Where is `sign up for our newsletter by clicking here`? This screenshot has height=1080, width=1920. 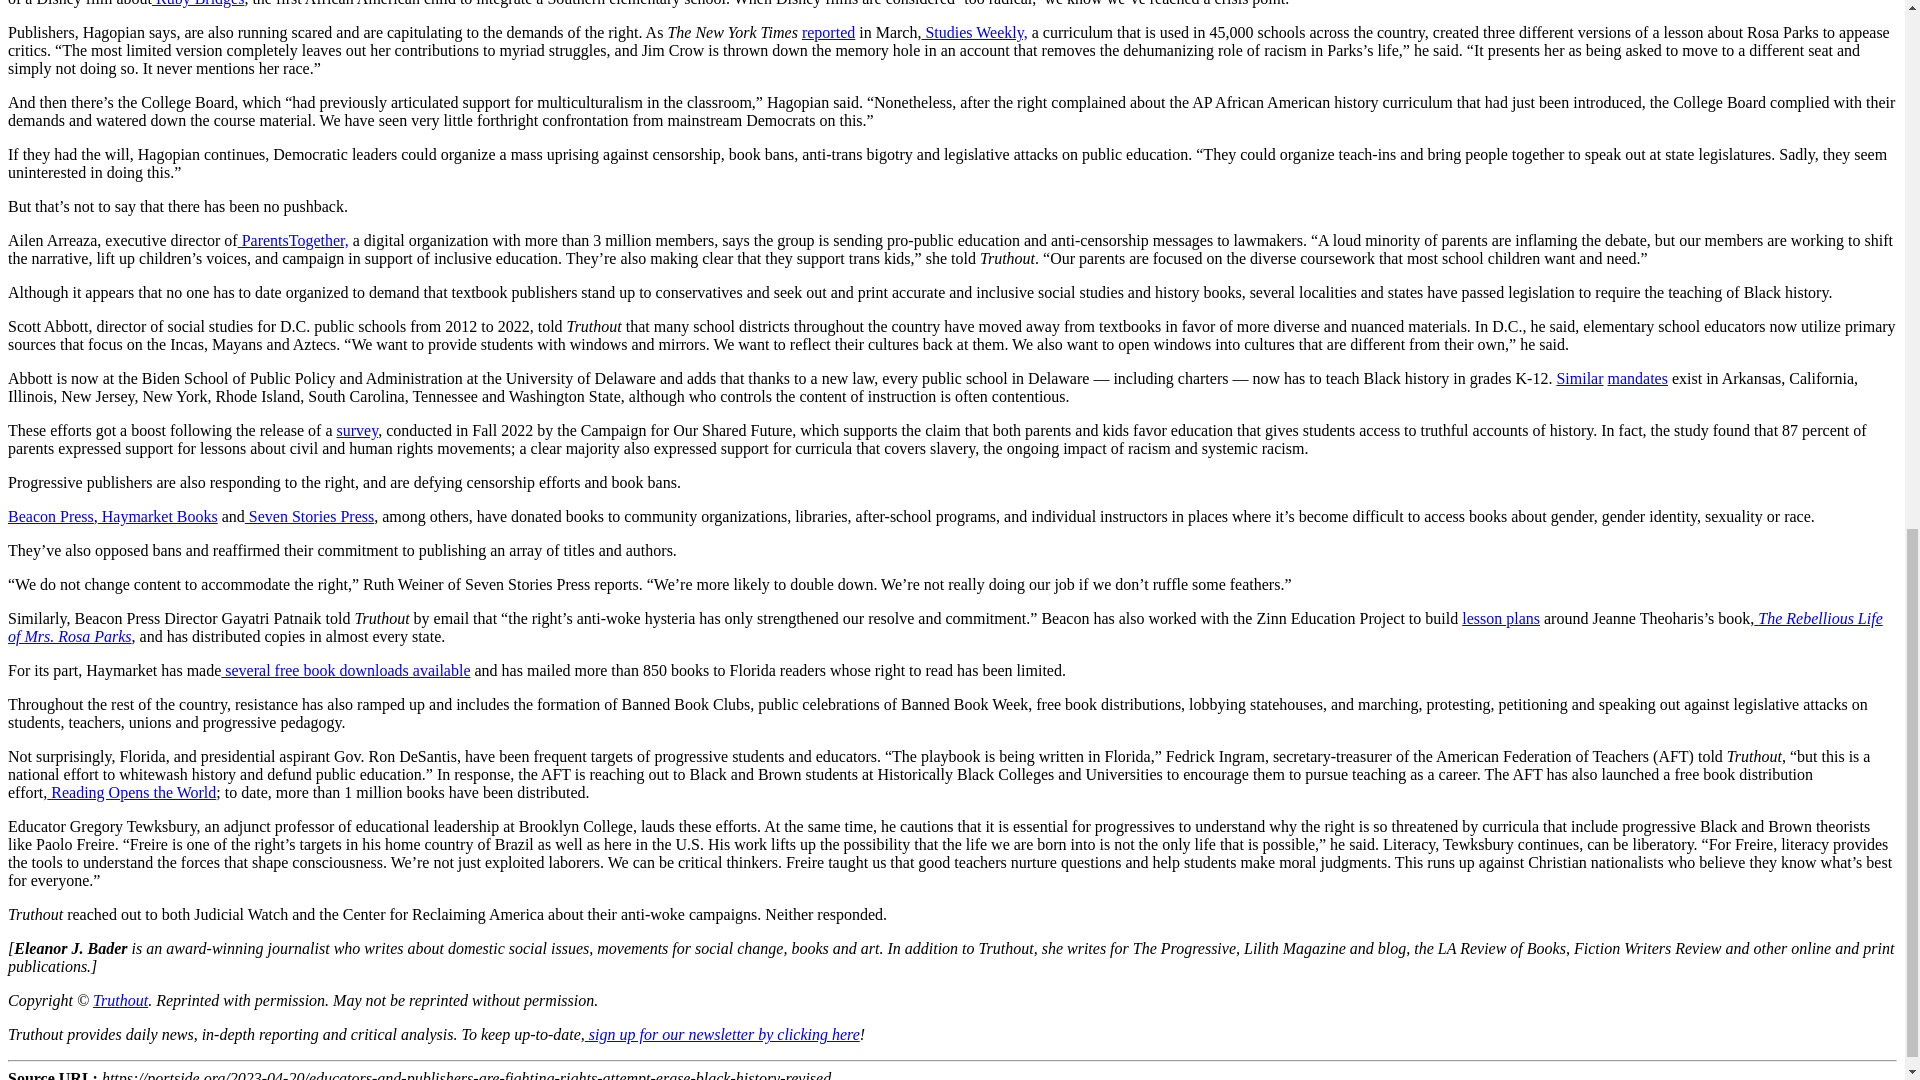 sign up for our newsletter by clicking here is located at coordinates (724, 1034).